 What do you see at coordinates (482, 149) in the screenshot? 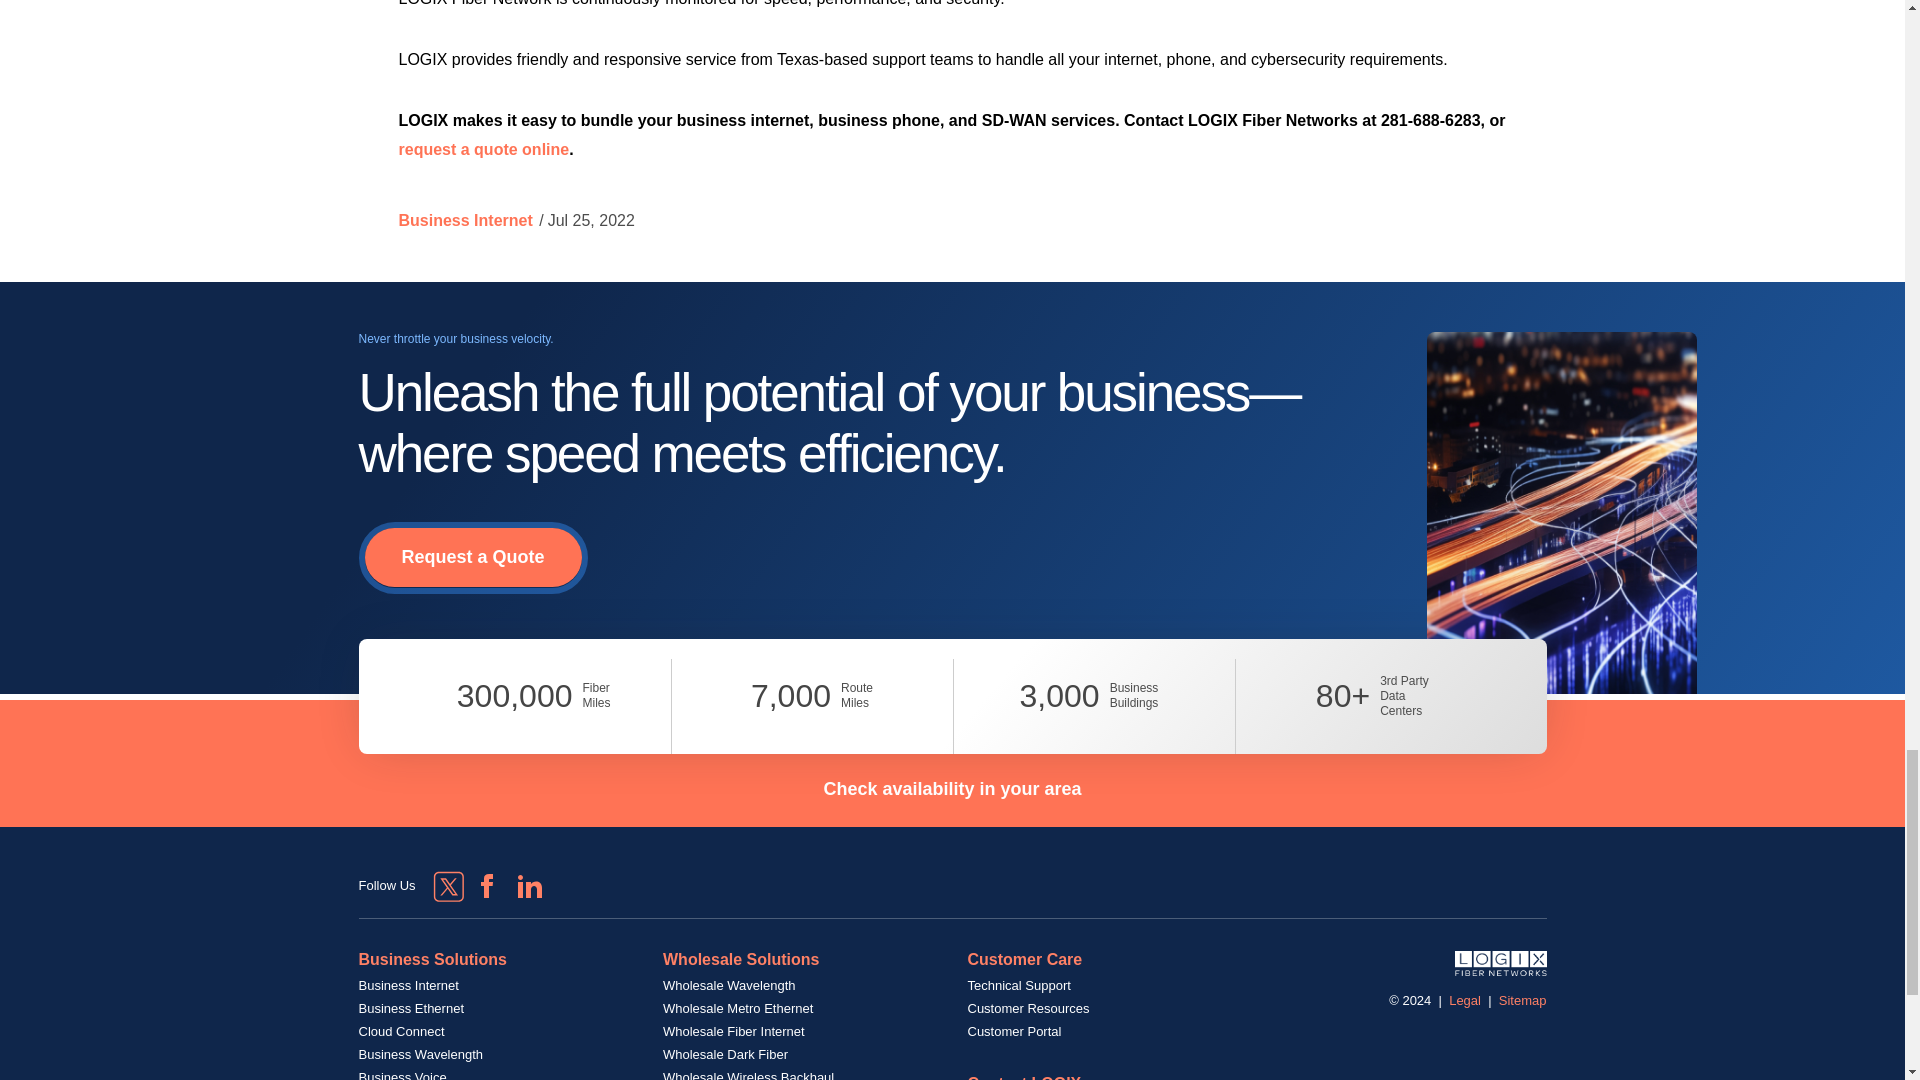
I see `request a quote online` at bounding box center [482, 149].